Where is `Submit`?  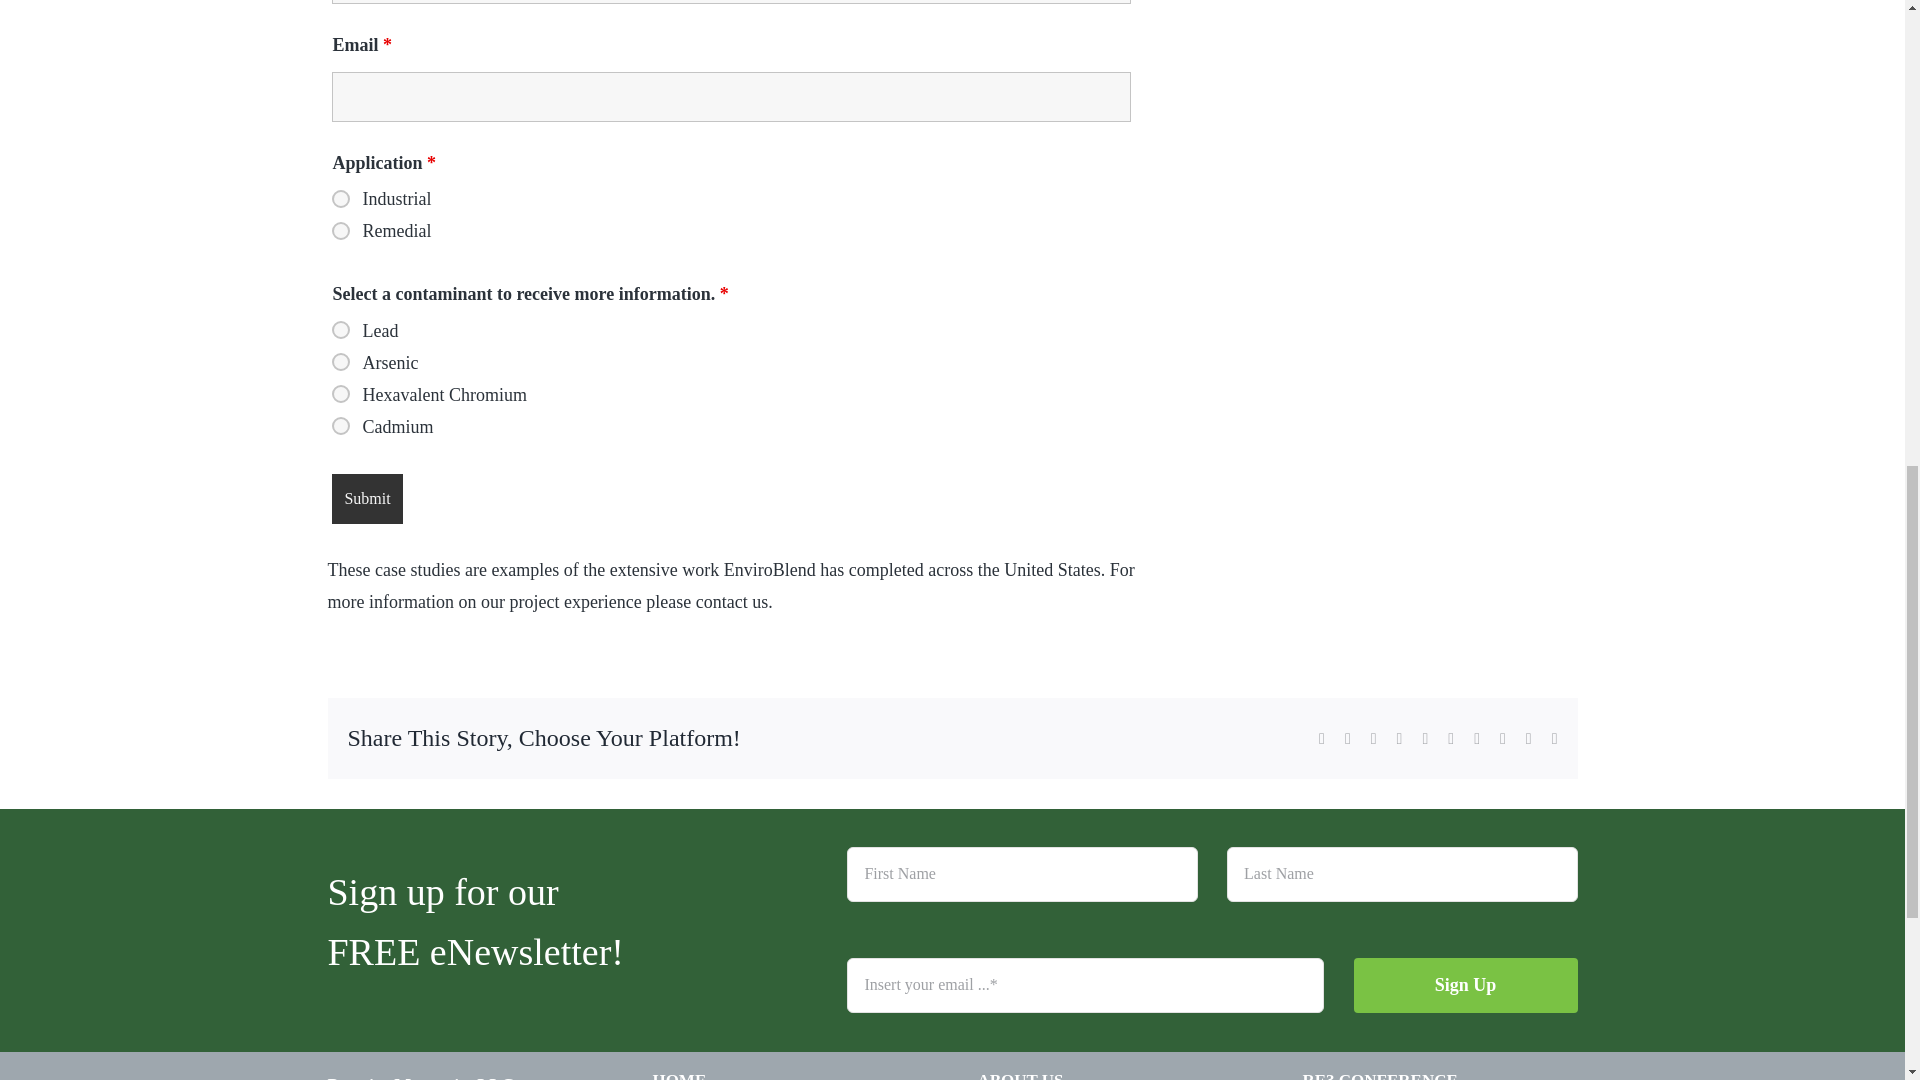 Submit is located at coordinates (366, 498).